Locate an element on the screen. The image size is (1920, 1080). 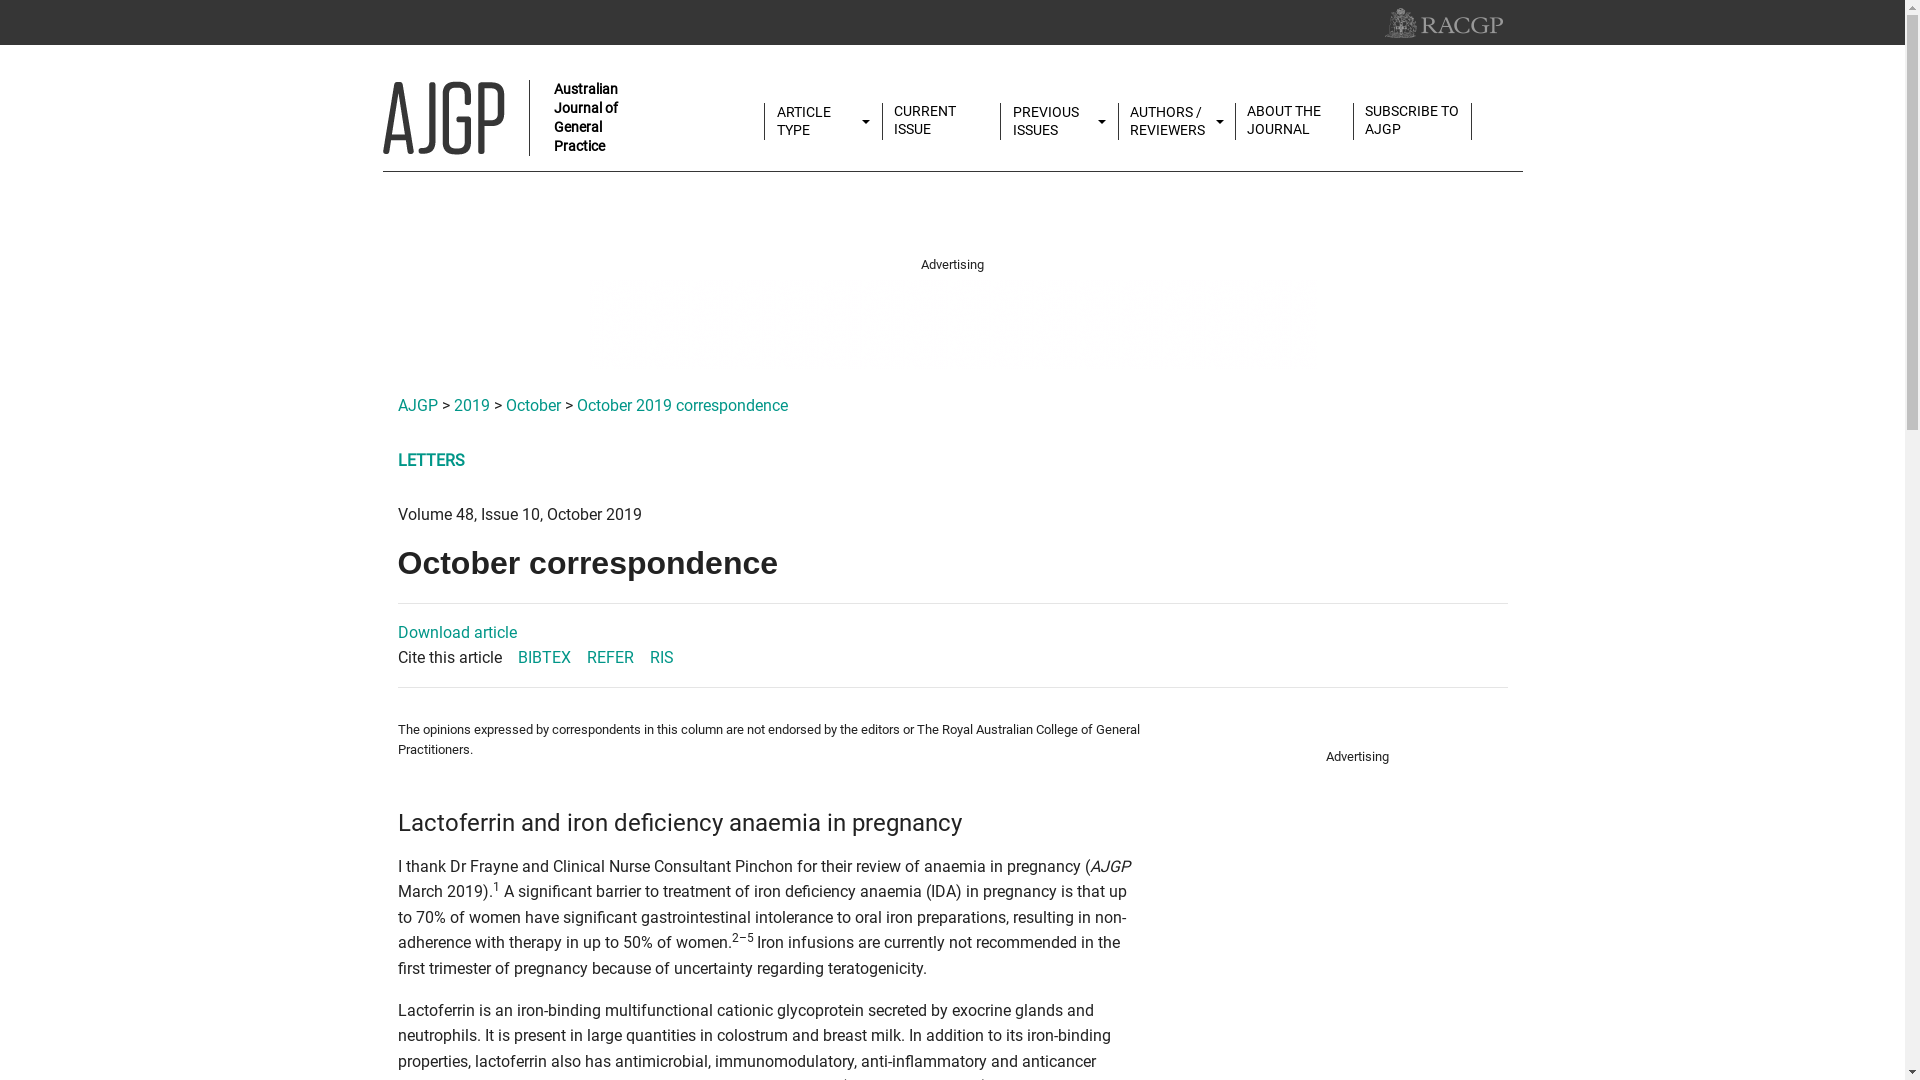
October 2019 correspondence is located at coordinates (682, 406).